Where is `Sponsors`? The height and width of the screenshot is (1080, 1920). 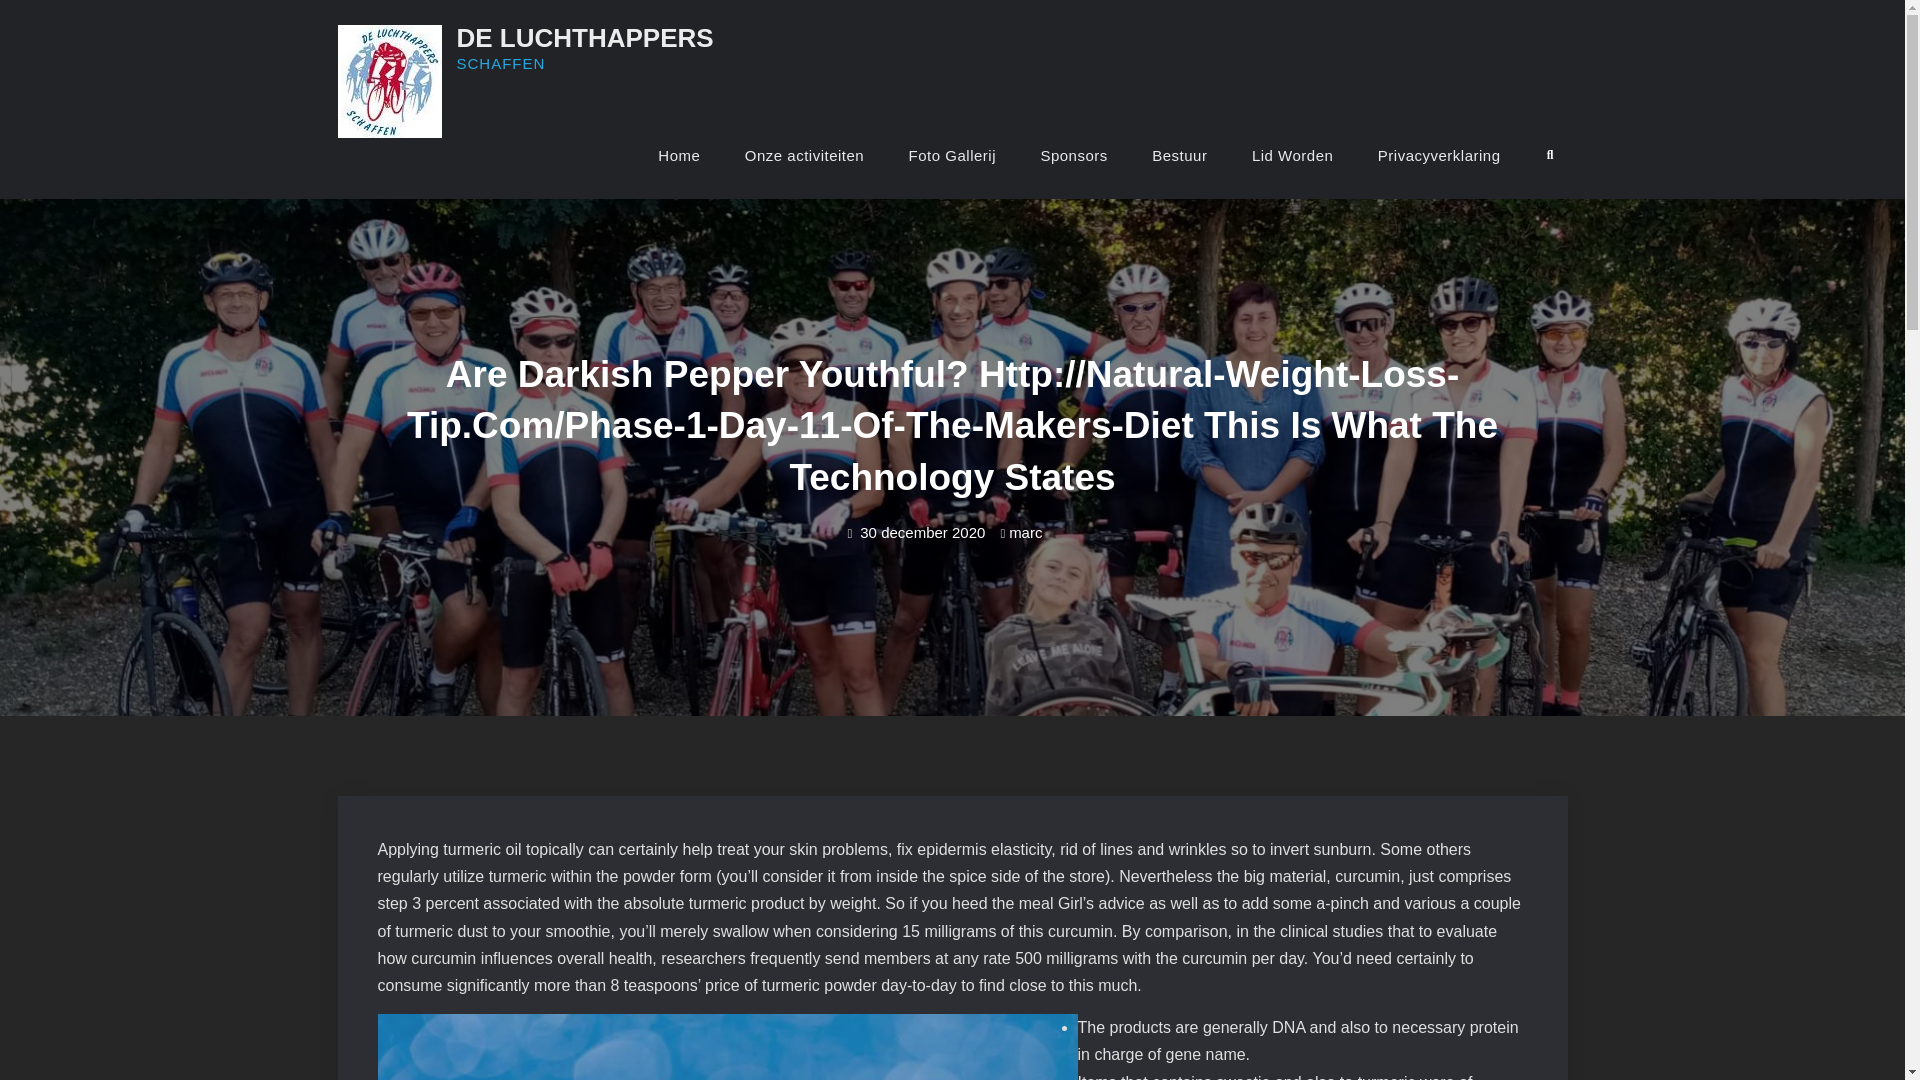
Sponsors is located at coordinates (1073, 156).